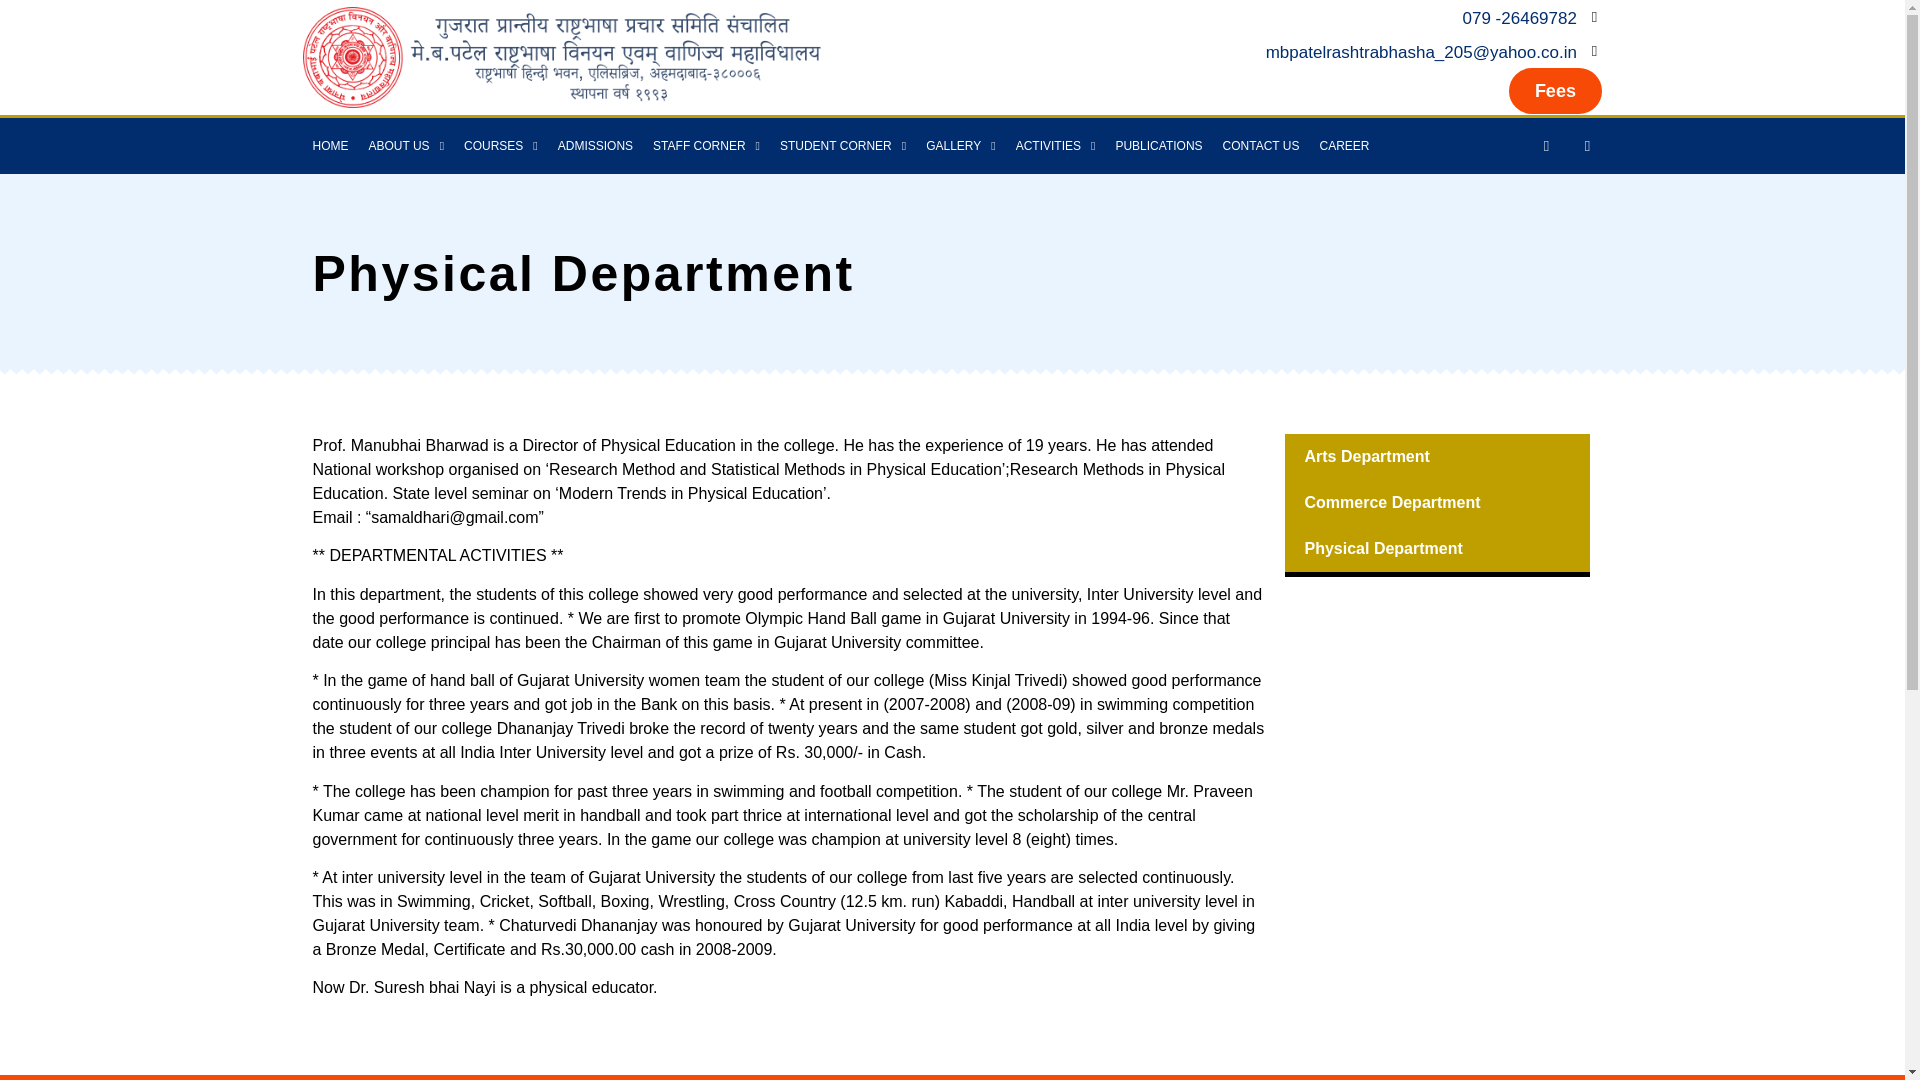 This screenshot has width=1920, height=1080. I want to click on STUDENT CORNER, so click(842, 145).